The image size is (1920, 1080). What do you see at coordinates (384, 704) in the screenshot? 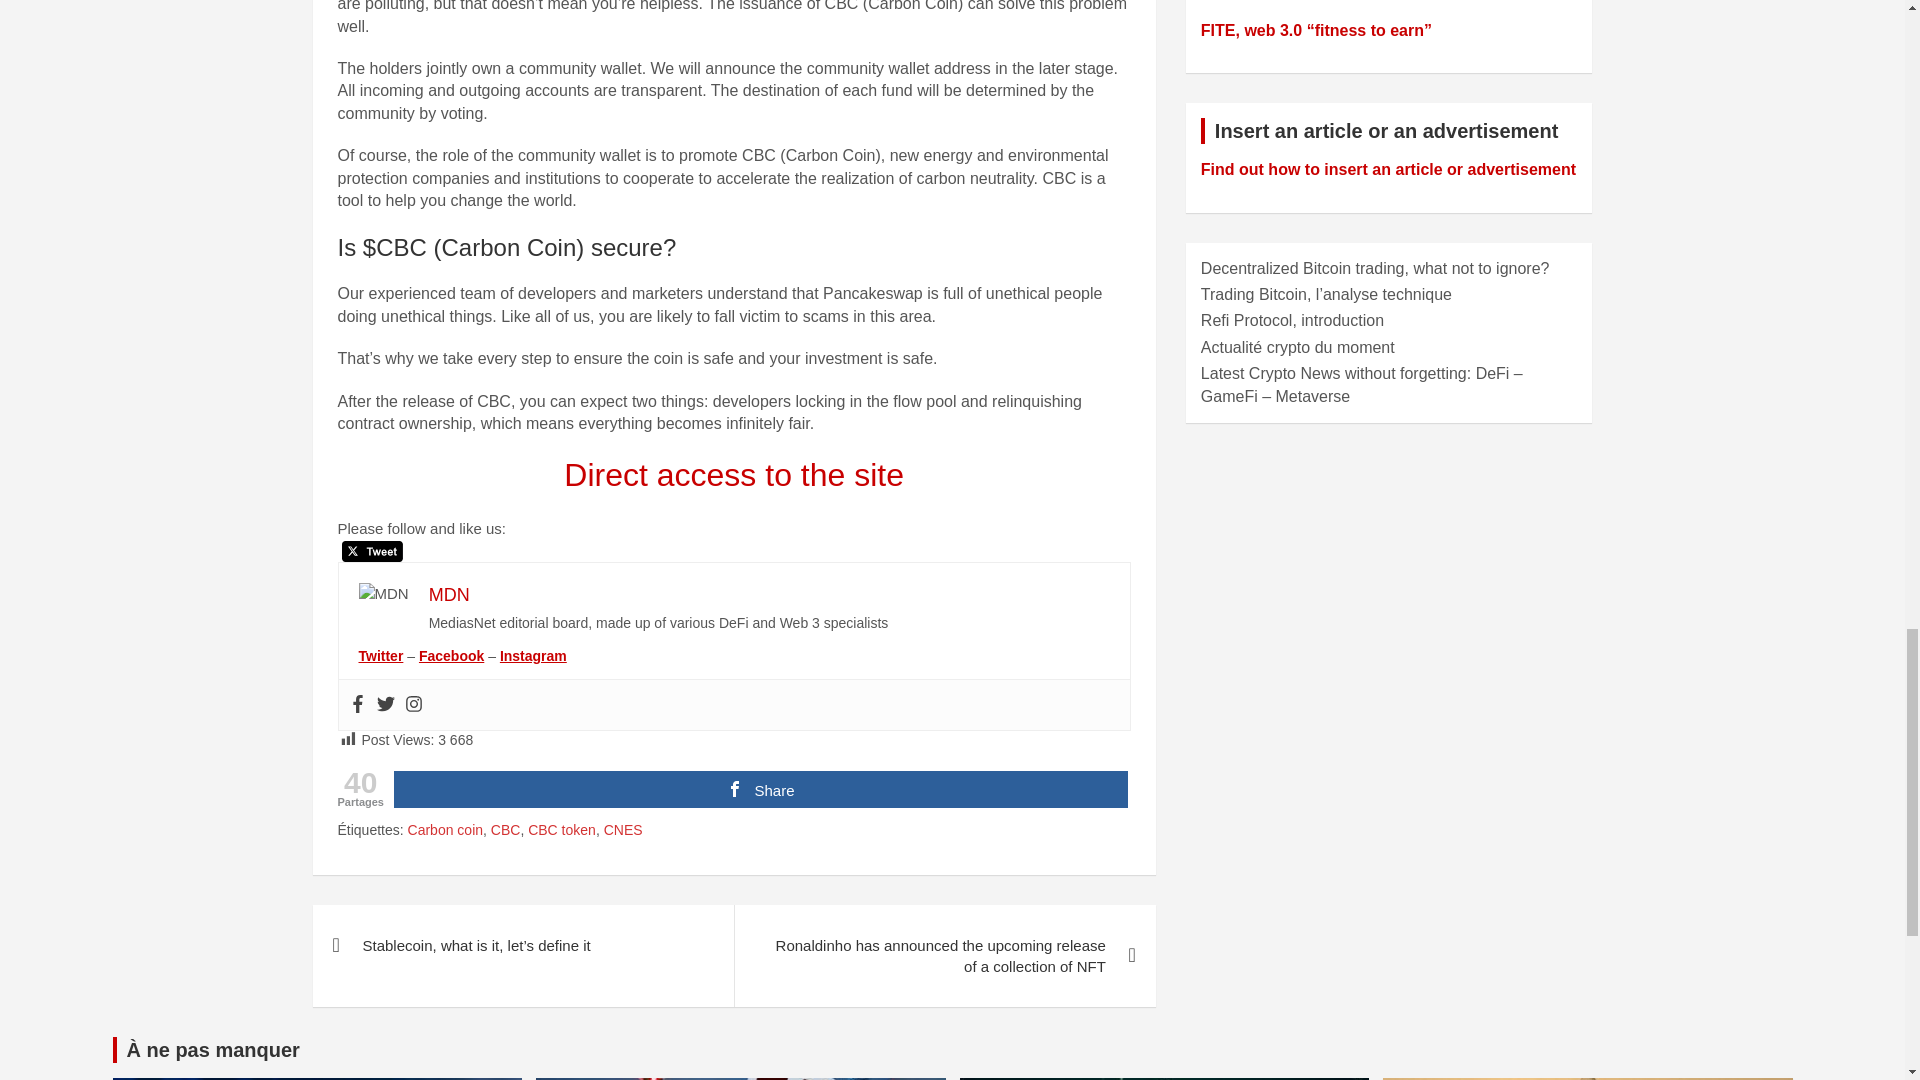
I see `Twitter` at bounding box center [384, 704].